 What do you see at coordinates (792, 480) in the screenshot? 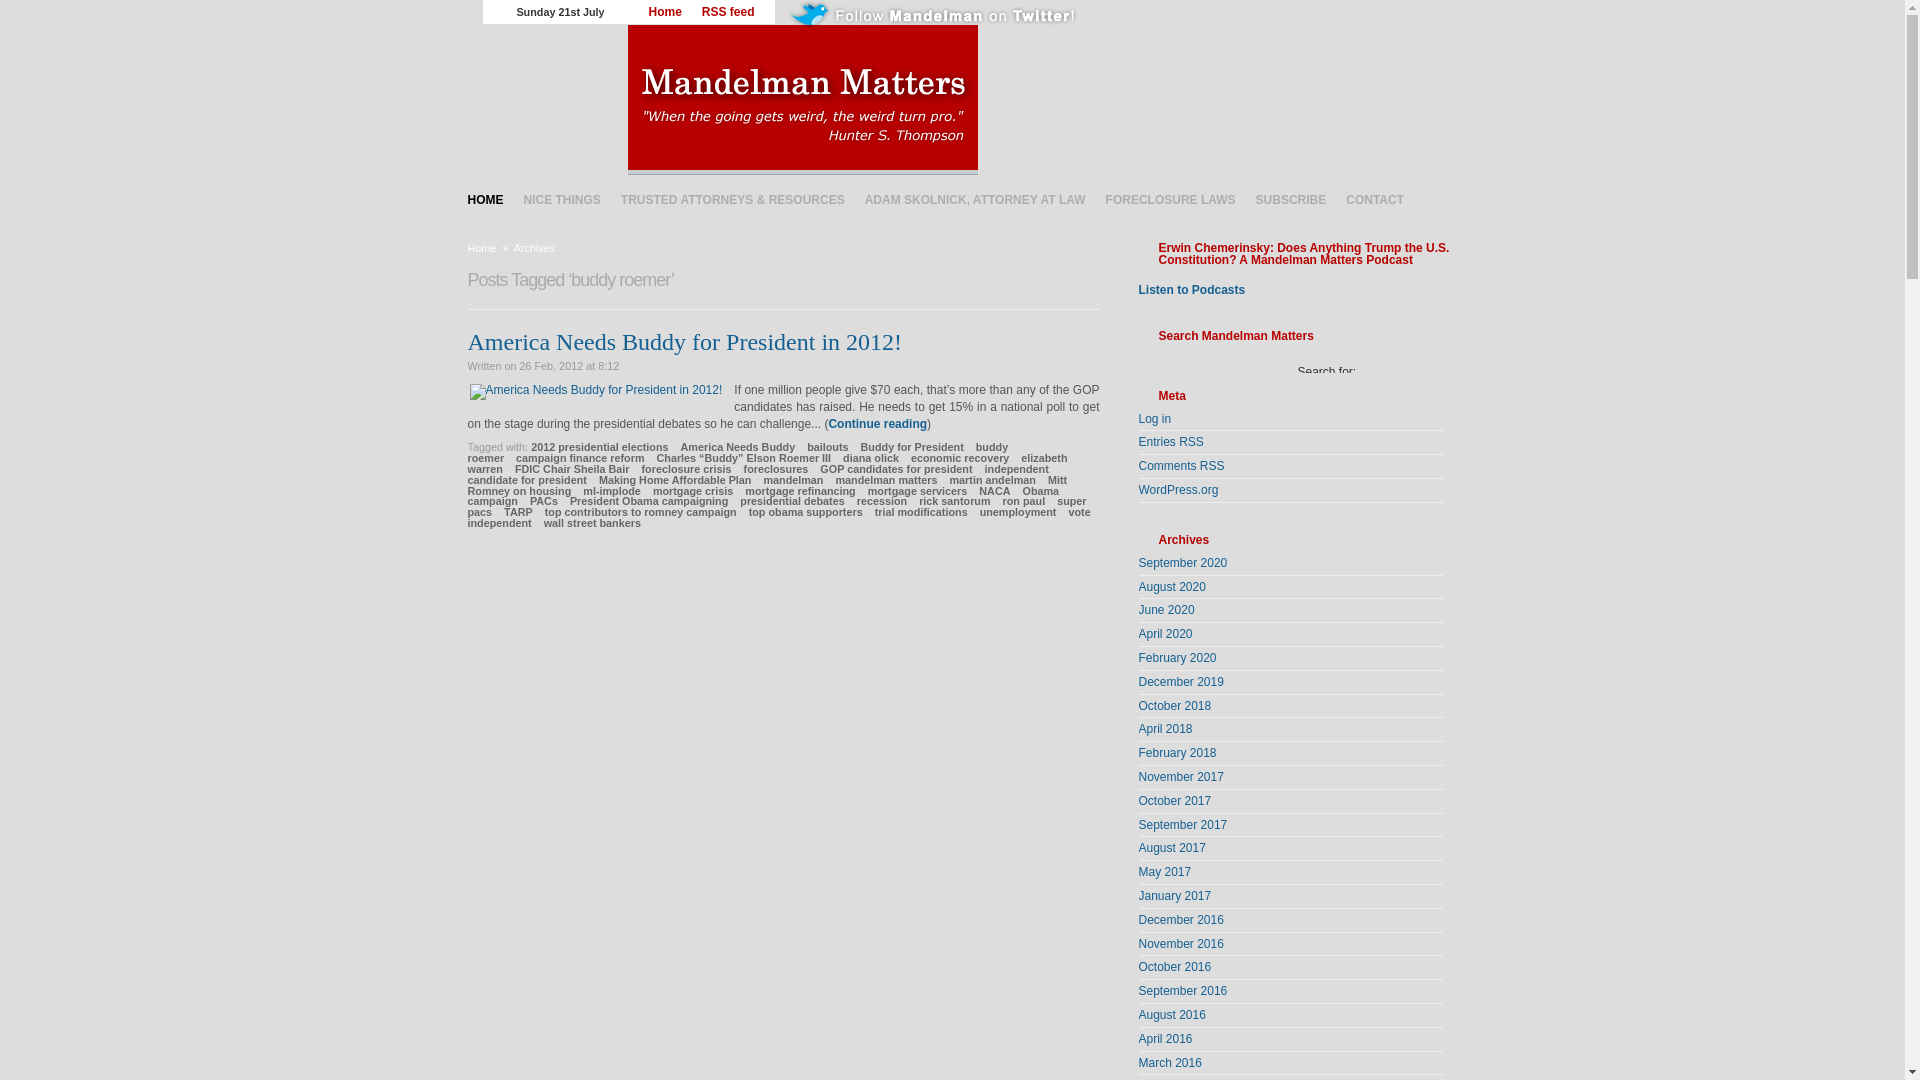
I see `mandelman` at bounding box center [792, 480].